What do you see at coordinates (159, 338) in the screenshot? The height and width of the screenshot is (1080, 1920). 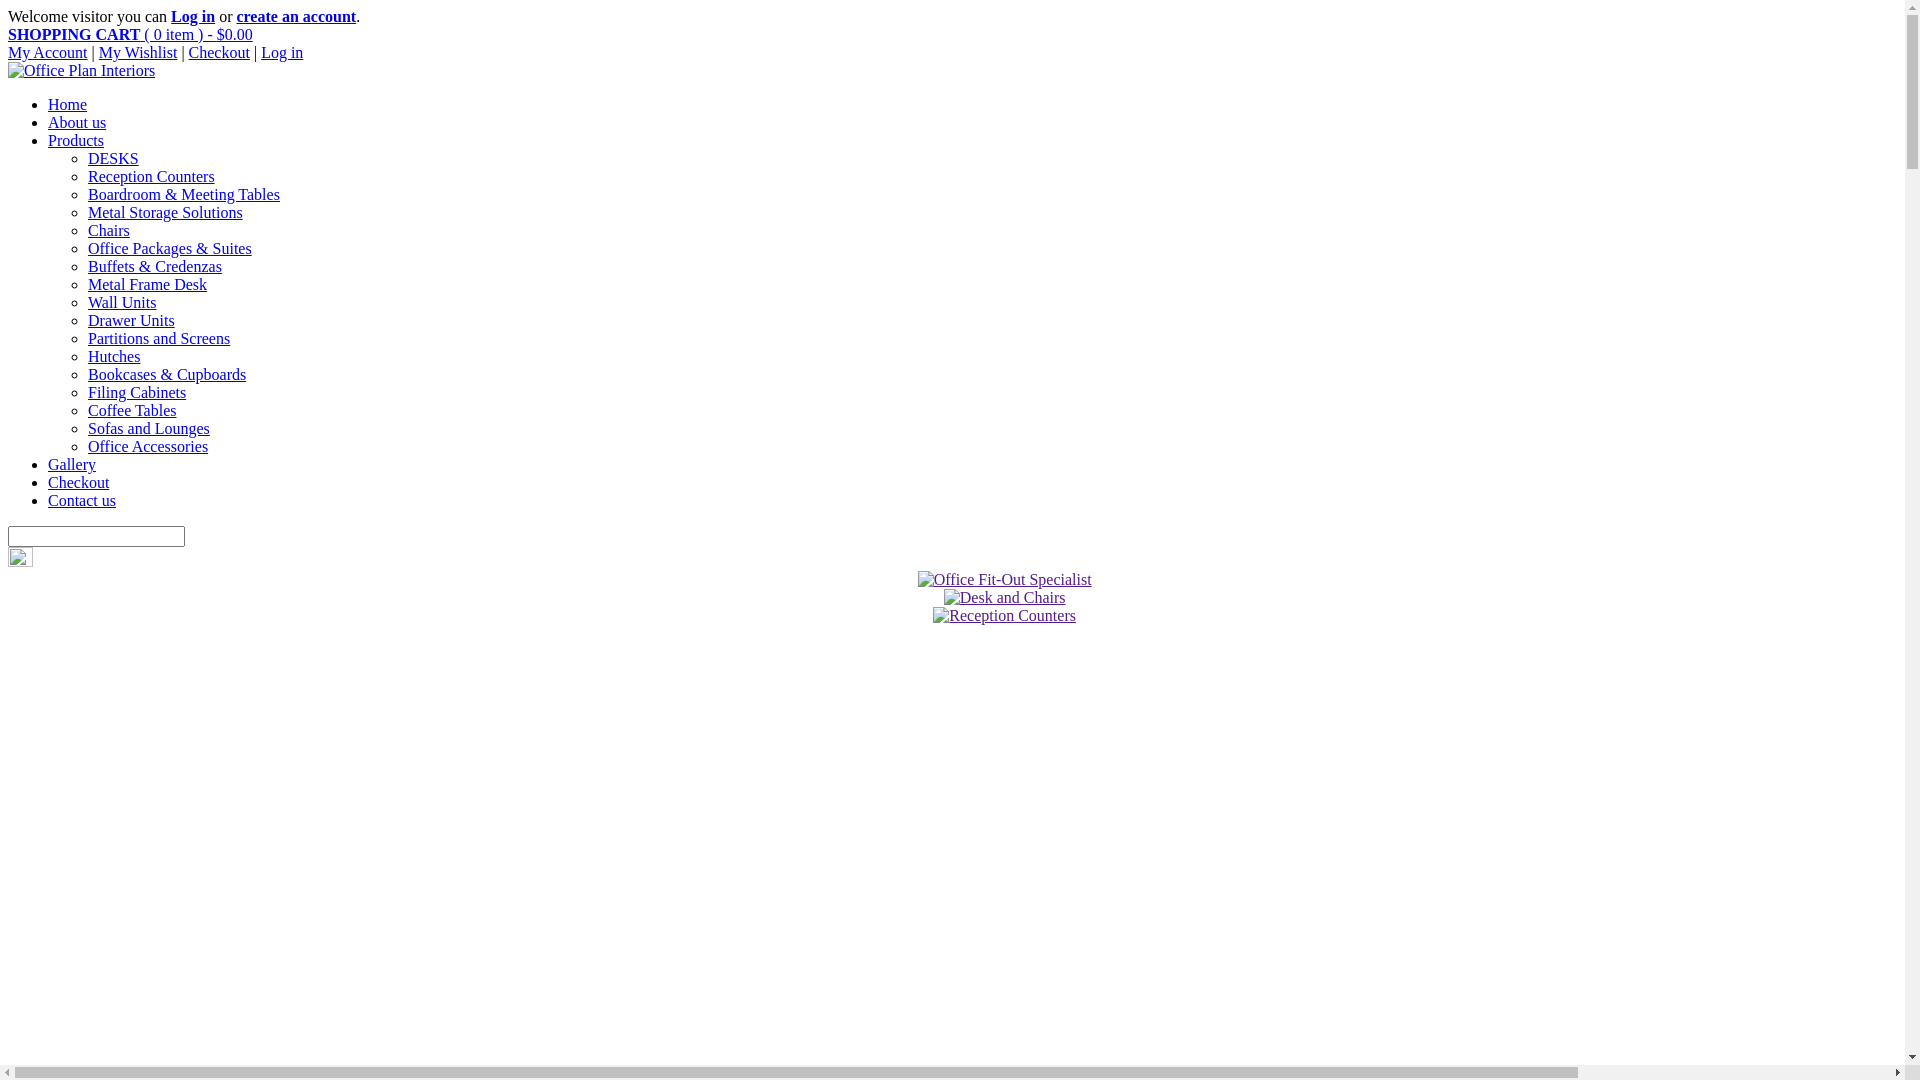 I see `Partitions and Screens` at bounding box center [159, 338].